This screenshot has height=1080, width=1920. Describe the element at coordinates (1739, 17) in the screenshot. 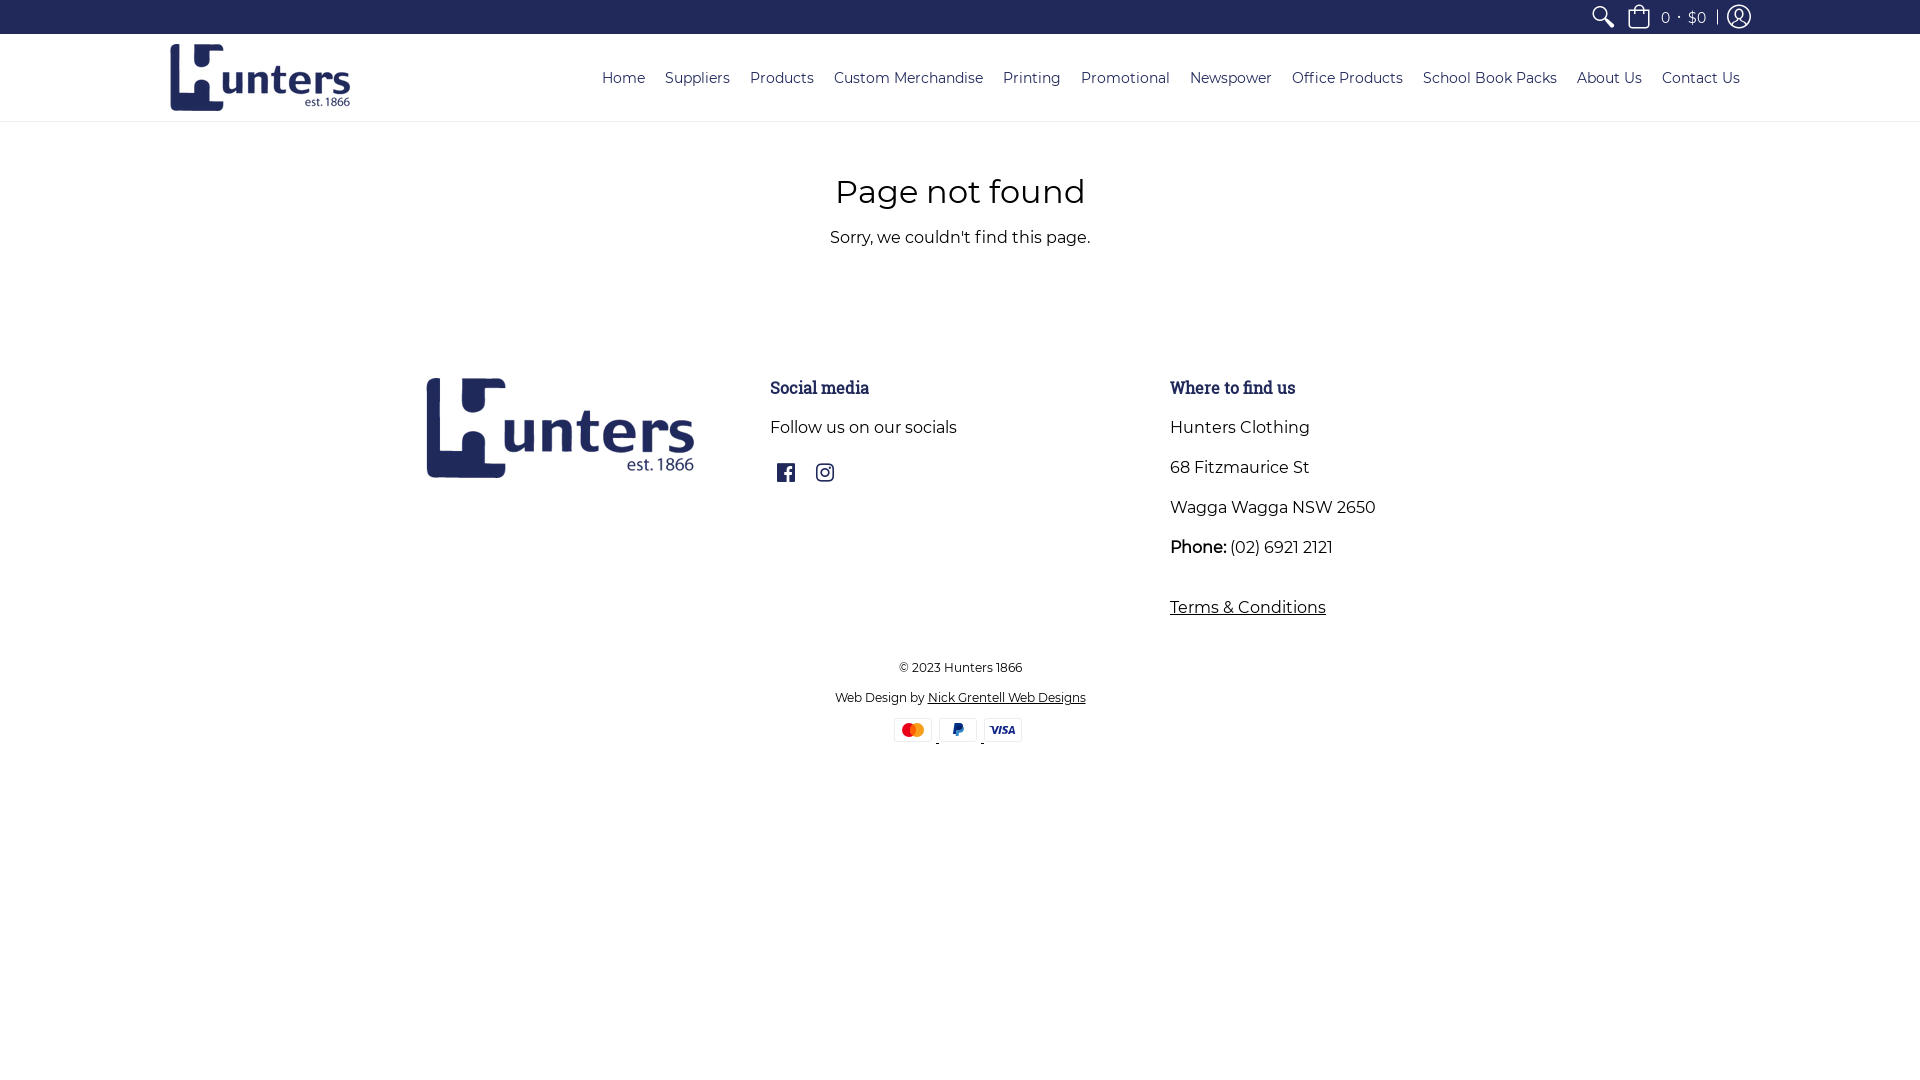

I see `Log in` at that location.